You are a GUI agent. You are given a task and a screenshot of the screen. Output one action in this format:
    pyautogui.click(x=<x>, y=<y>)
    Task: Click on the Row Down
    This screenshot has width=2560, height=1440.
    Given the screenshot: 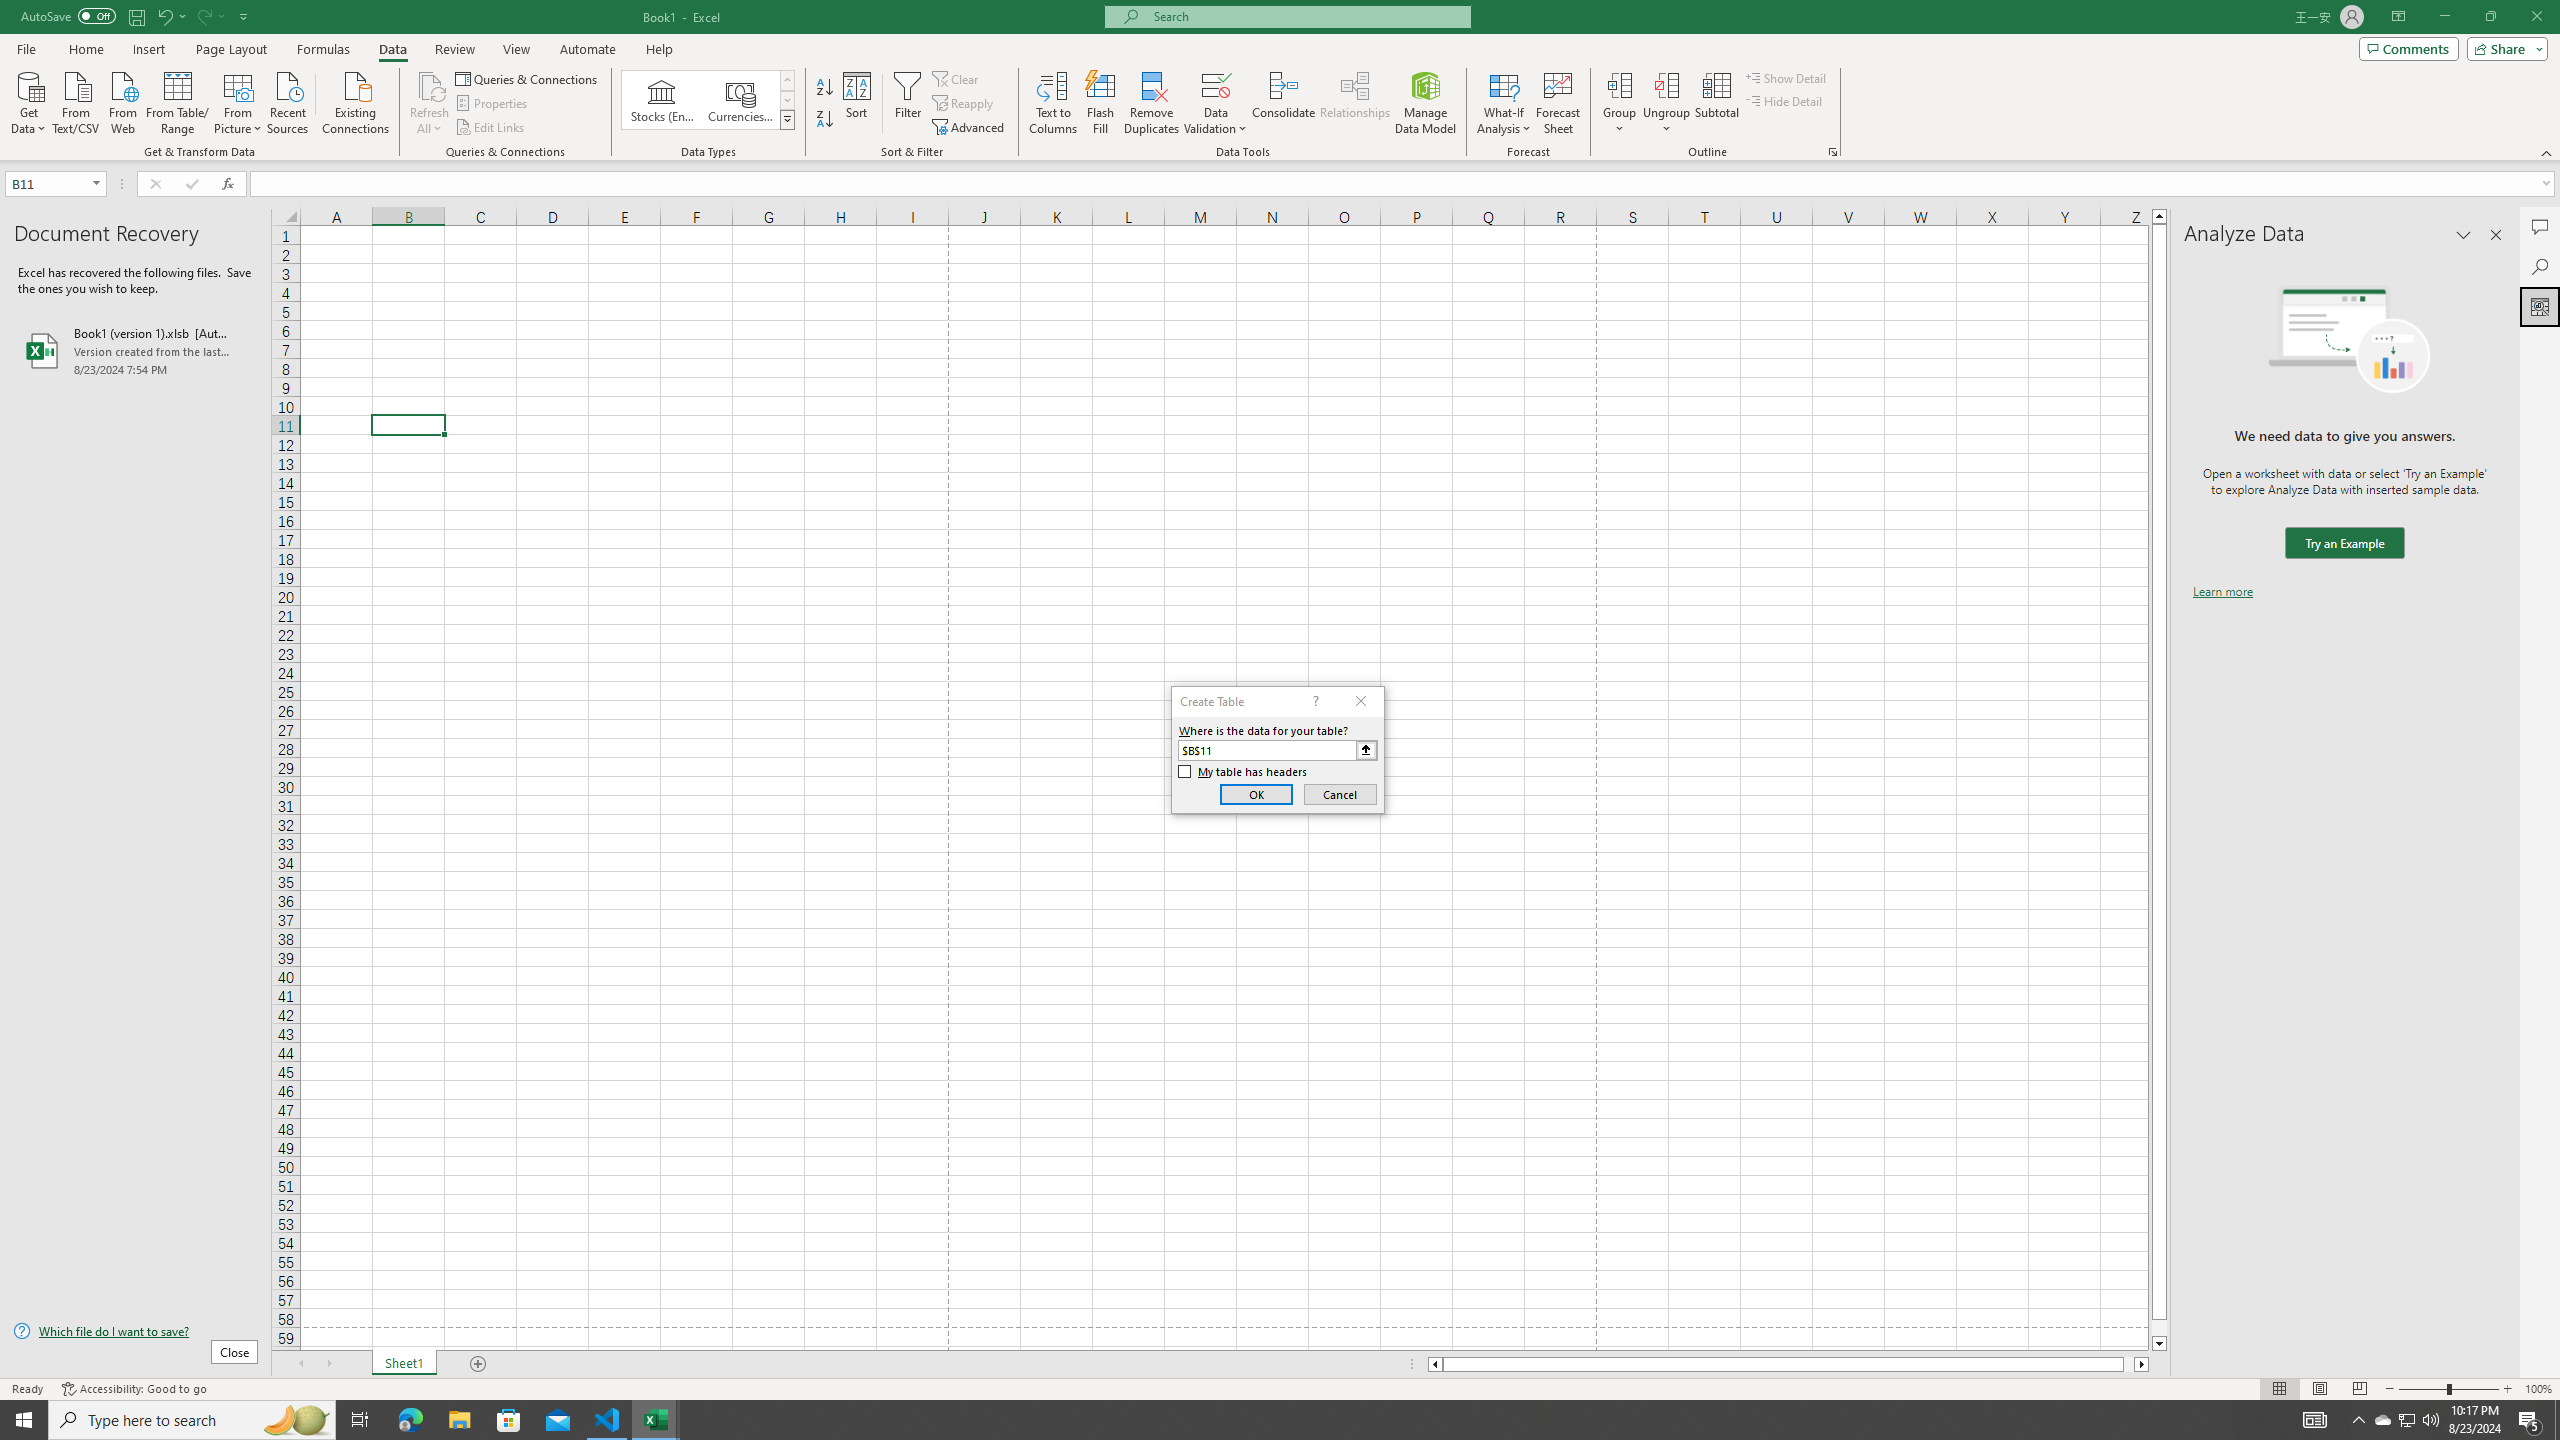 What is the action you would take?
    pyautogui.click(x=788, y=100)
    